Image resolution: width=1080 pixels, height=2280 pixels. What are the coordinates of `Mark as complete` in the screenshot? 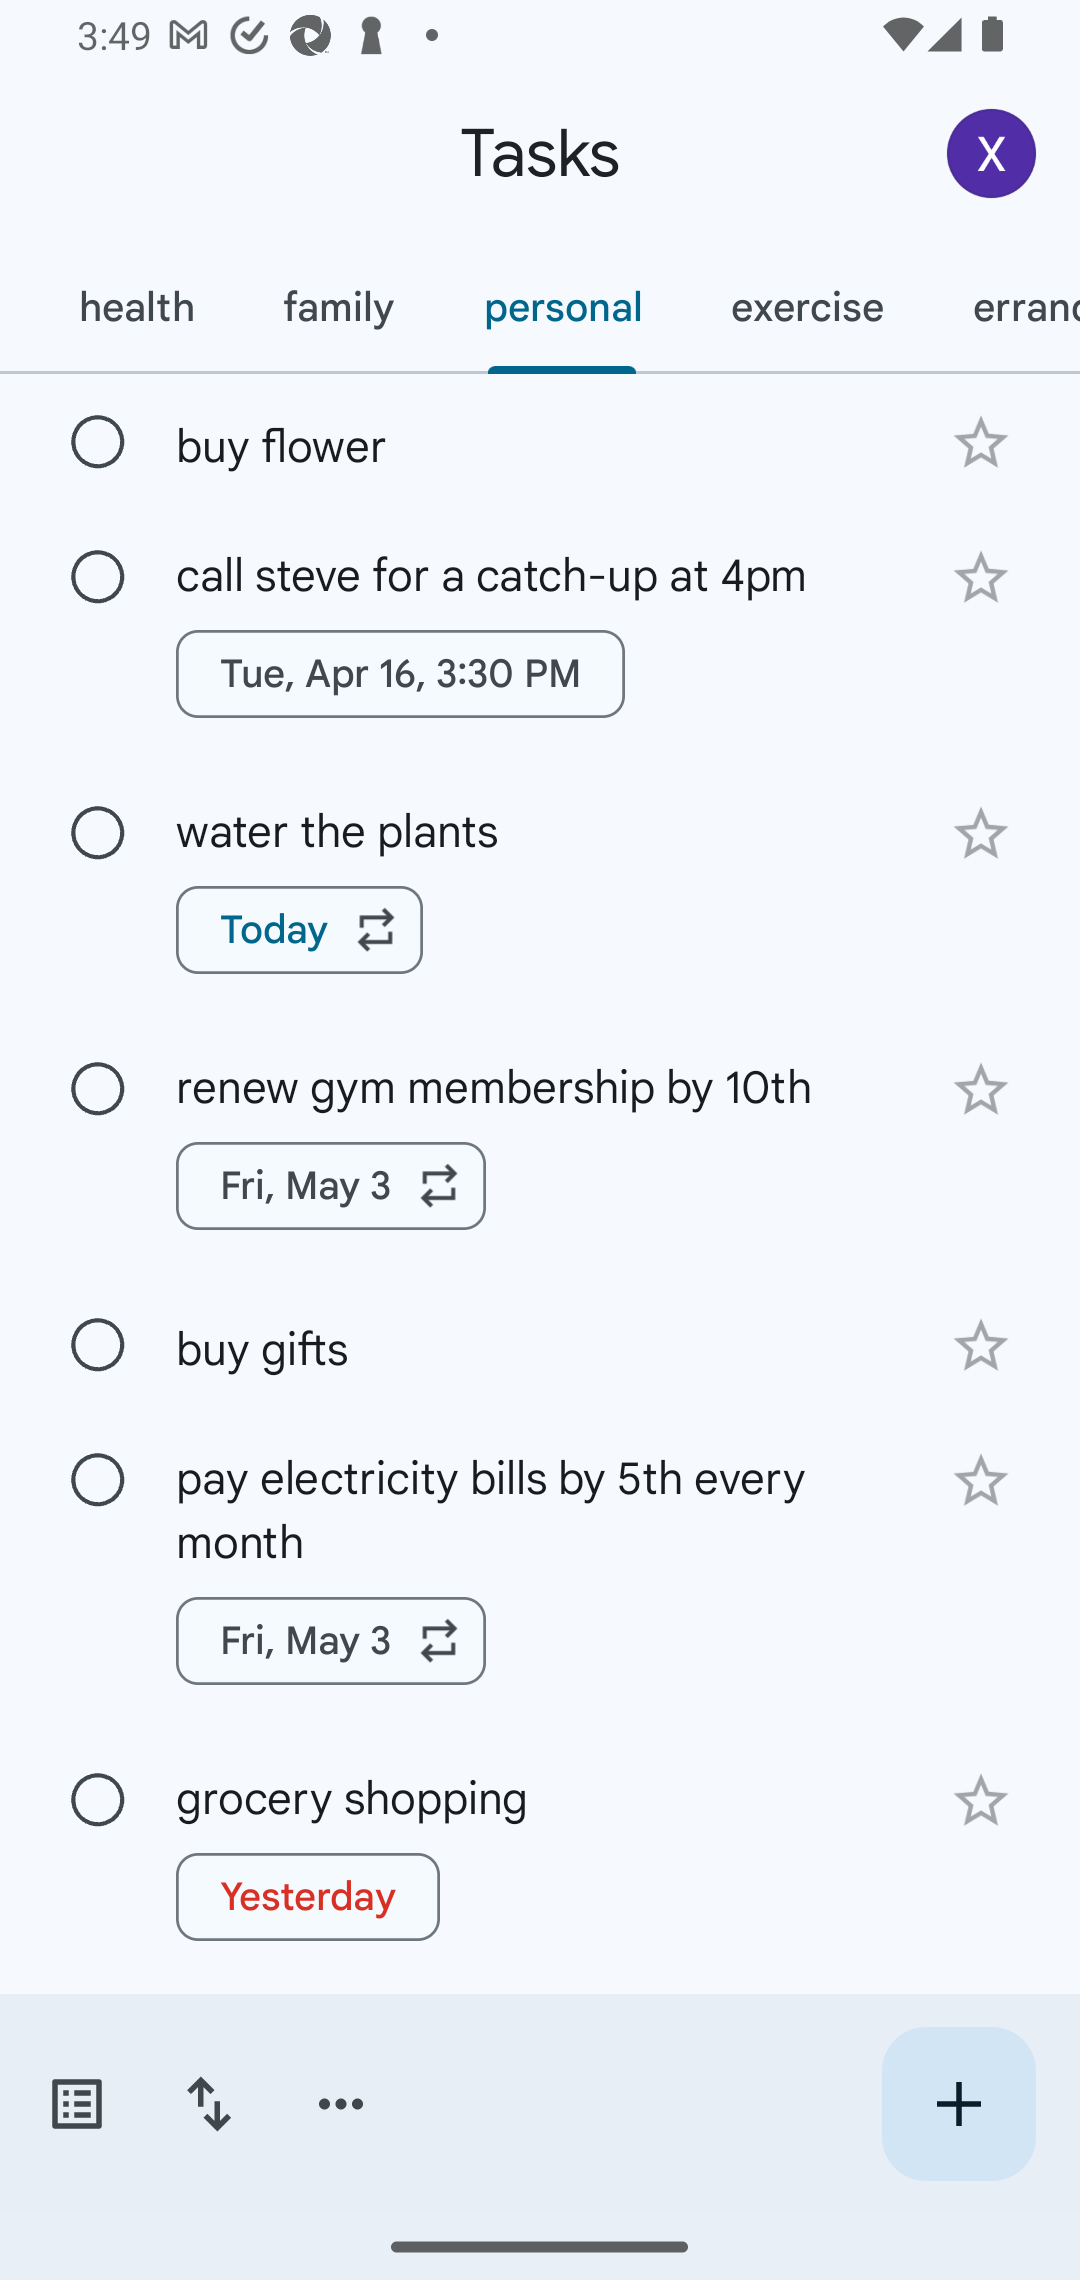 It's located at (98, 1800).